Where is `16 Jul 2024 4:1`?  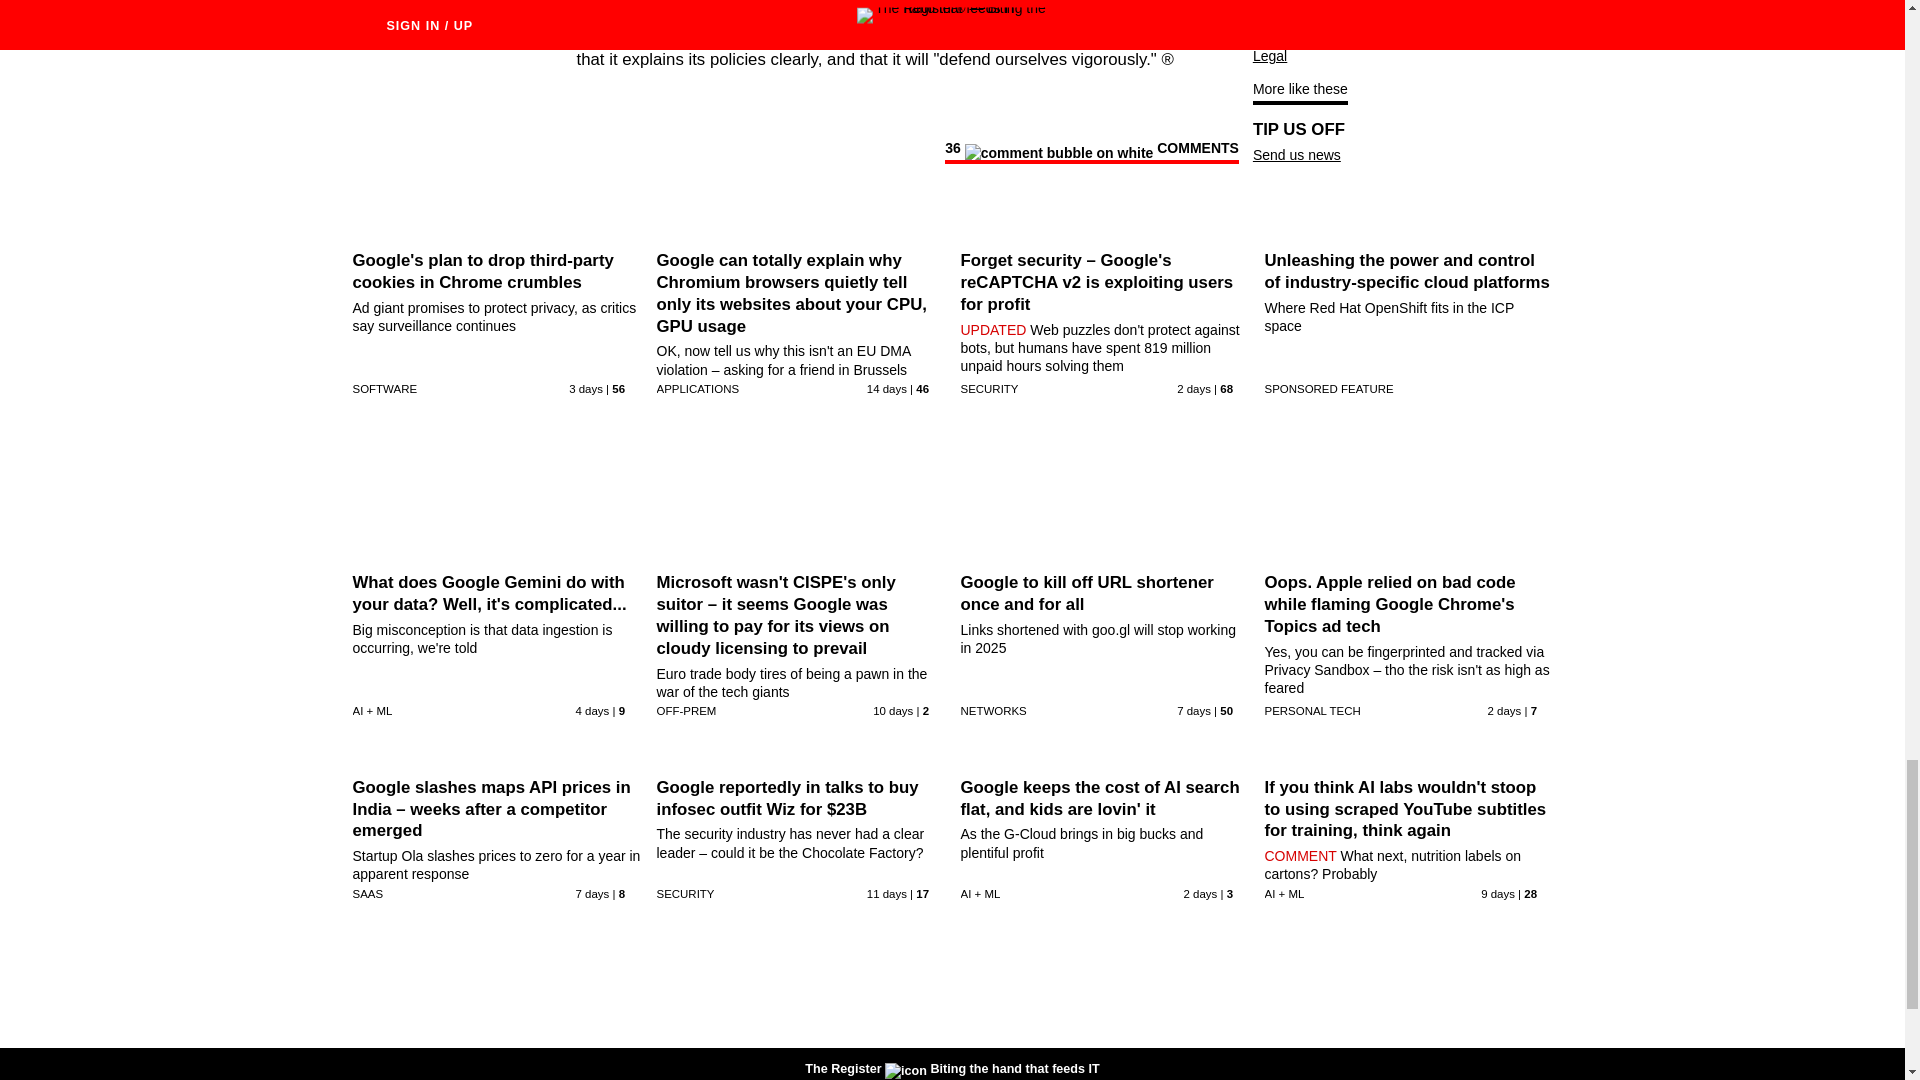 16 Jul 2024 4:1 is located at coordinates (893, 711).